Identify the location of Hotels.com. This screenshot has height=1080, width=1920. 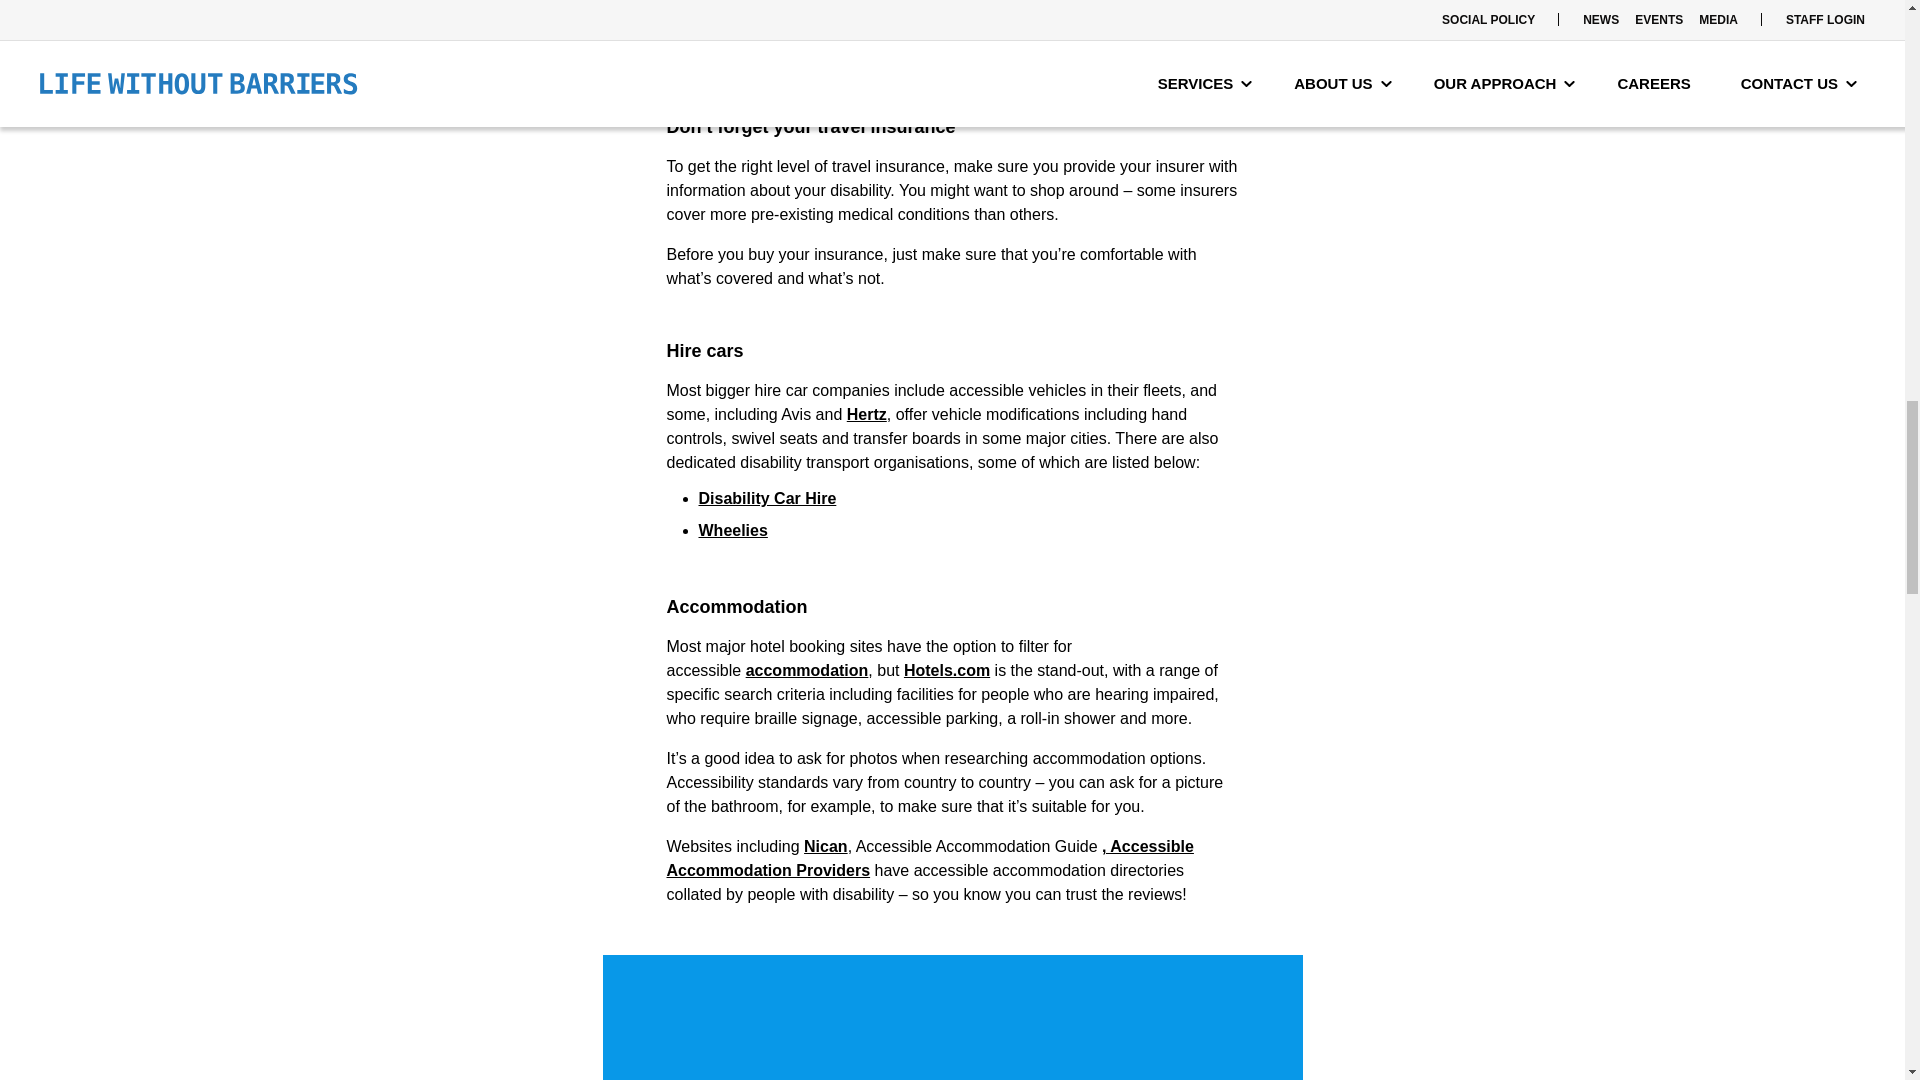
(947, 670).